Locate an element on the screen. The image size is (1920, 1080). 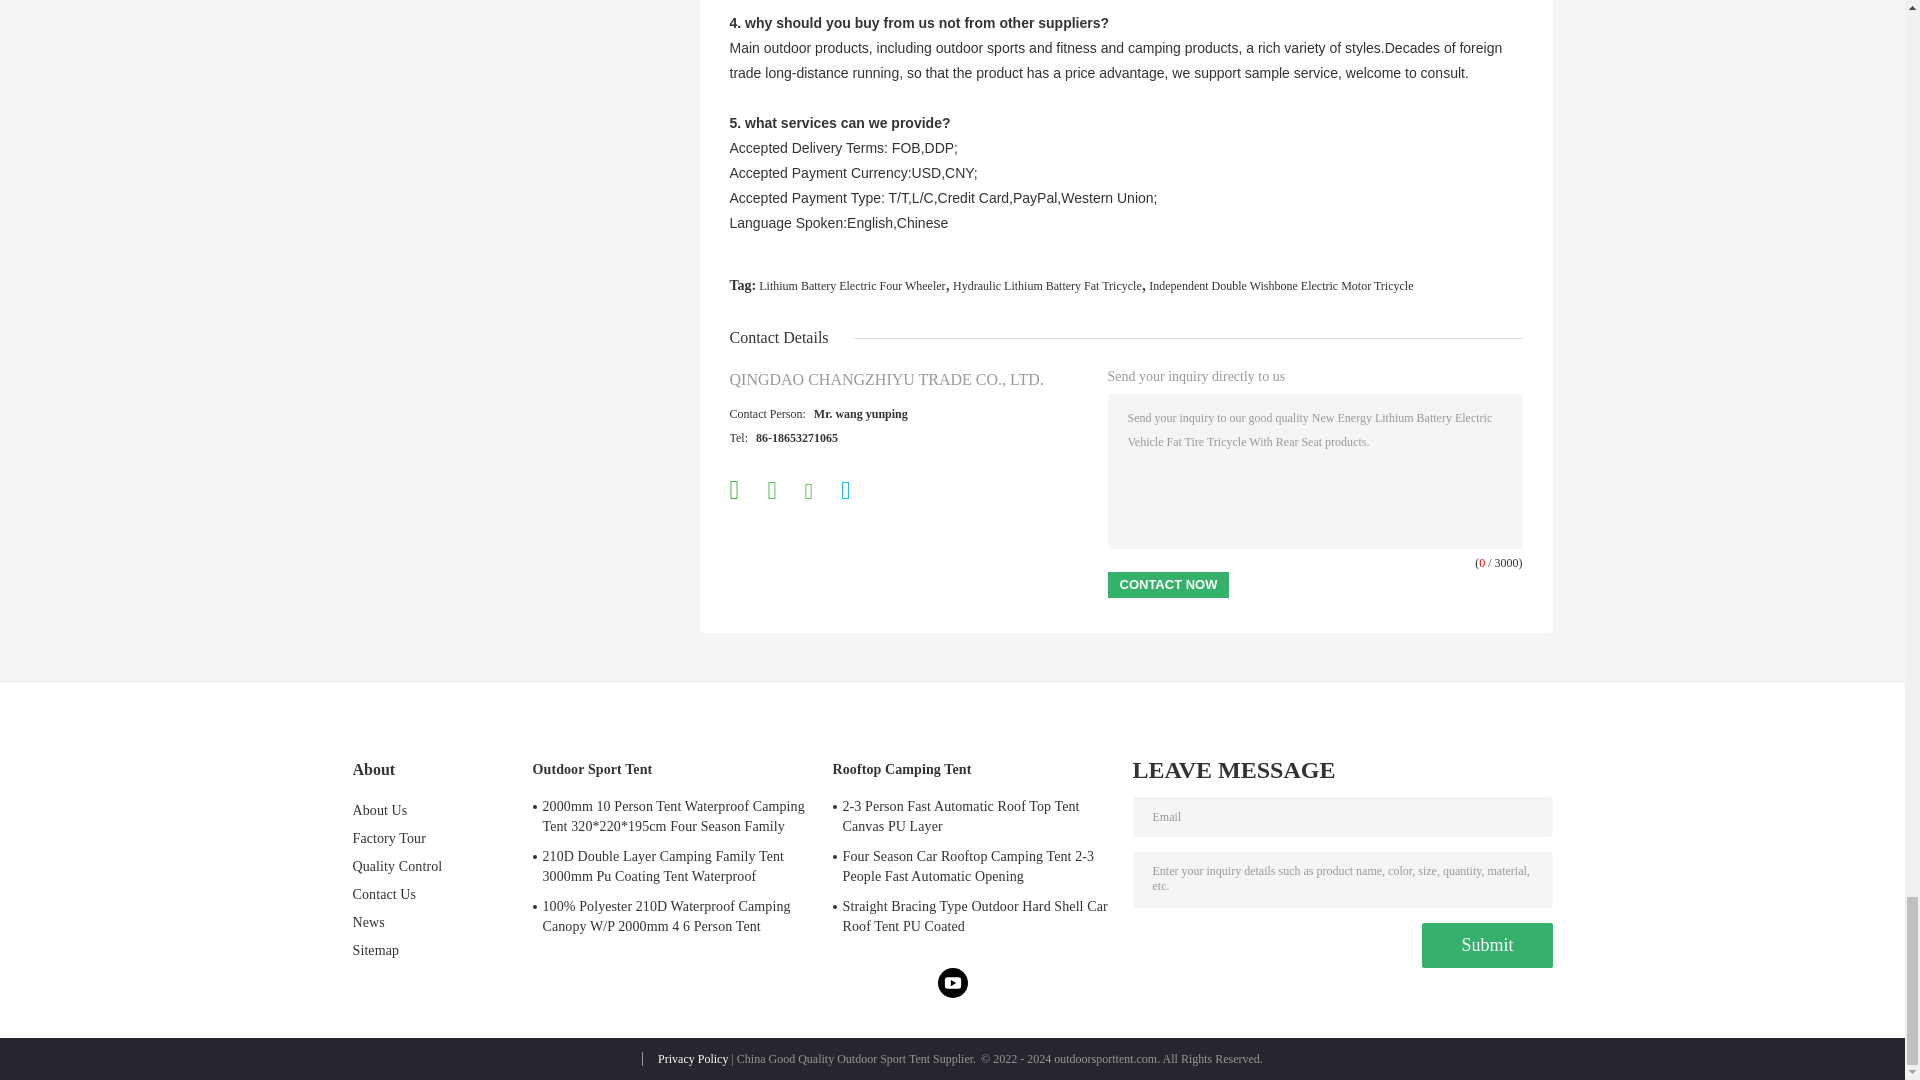
Submit is located at coordinates (1486, 945).